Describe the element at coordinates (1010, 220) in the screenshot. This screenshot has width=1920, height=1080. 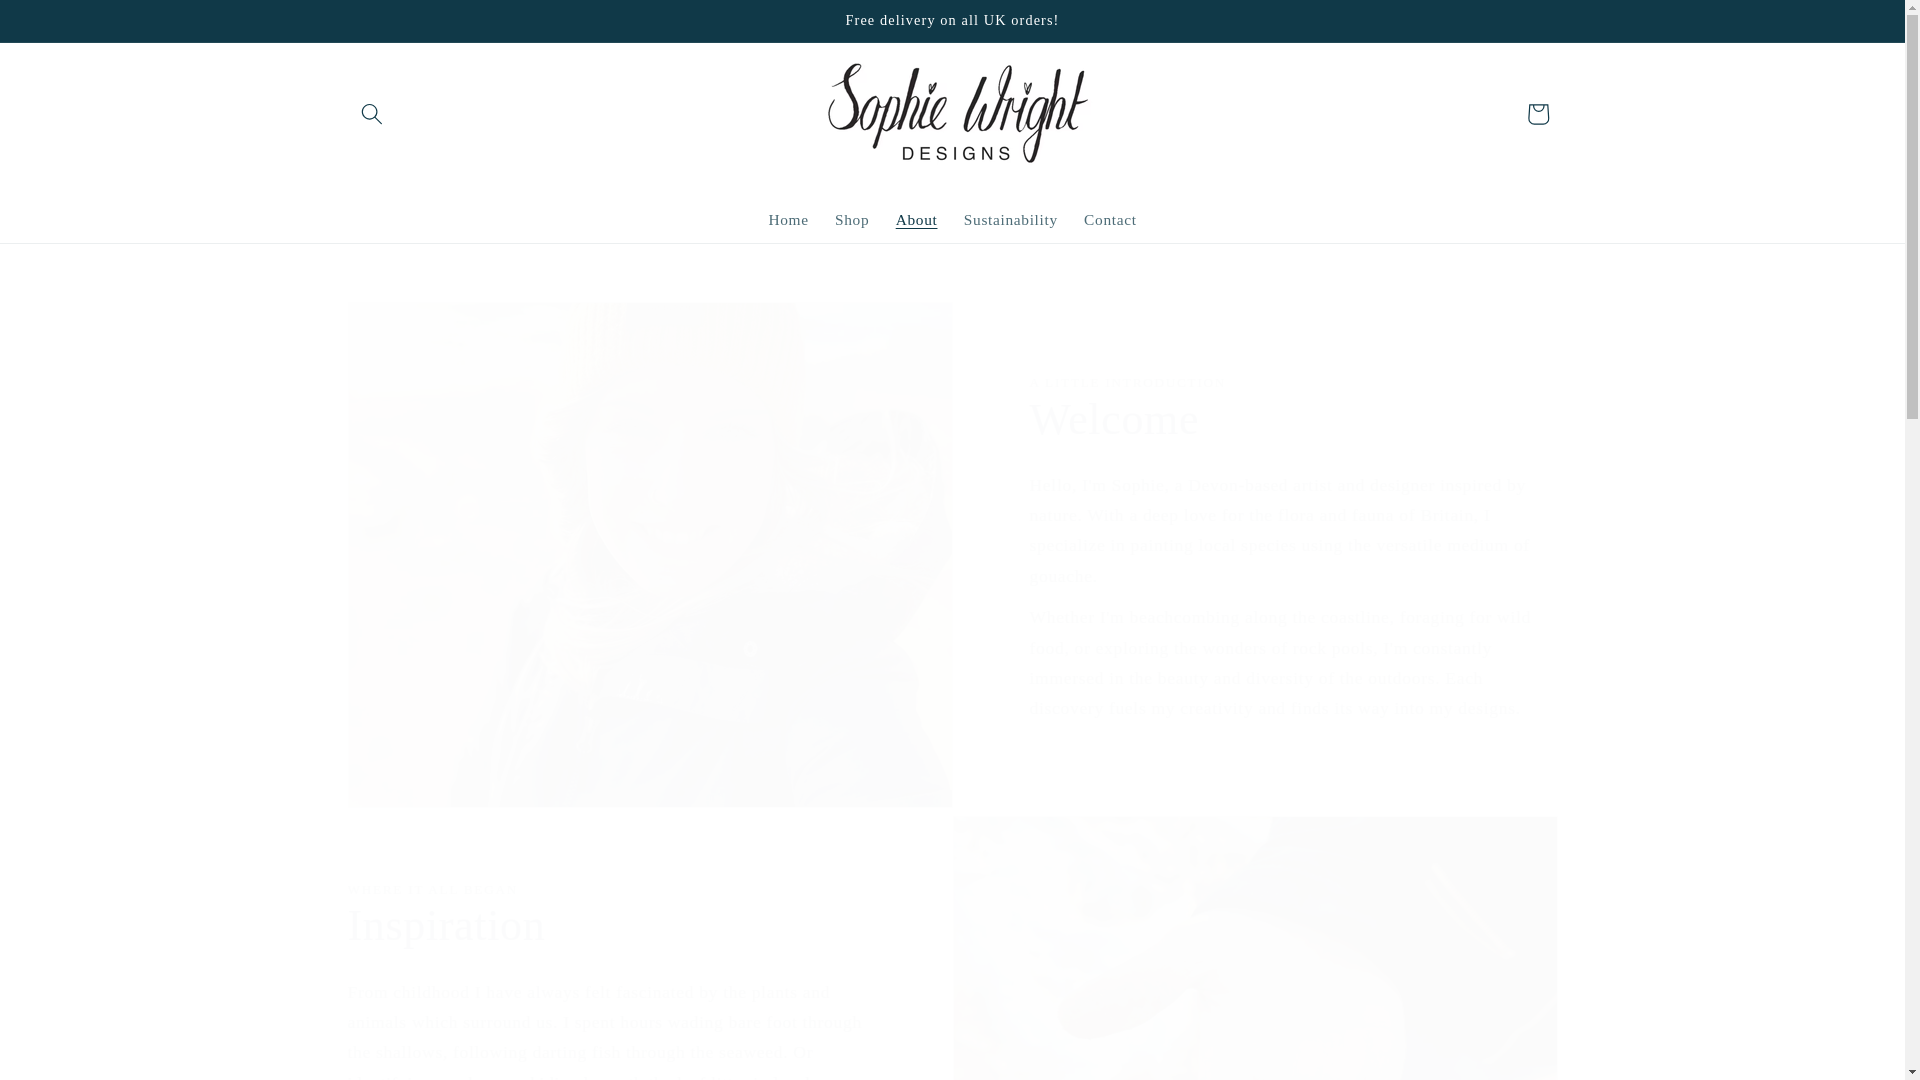
I see `Sustainability` at that location.